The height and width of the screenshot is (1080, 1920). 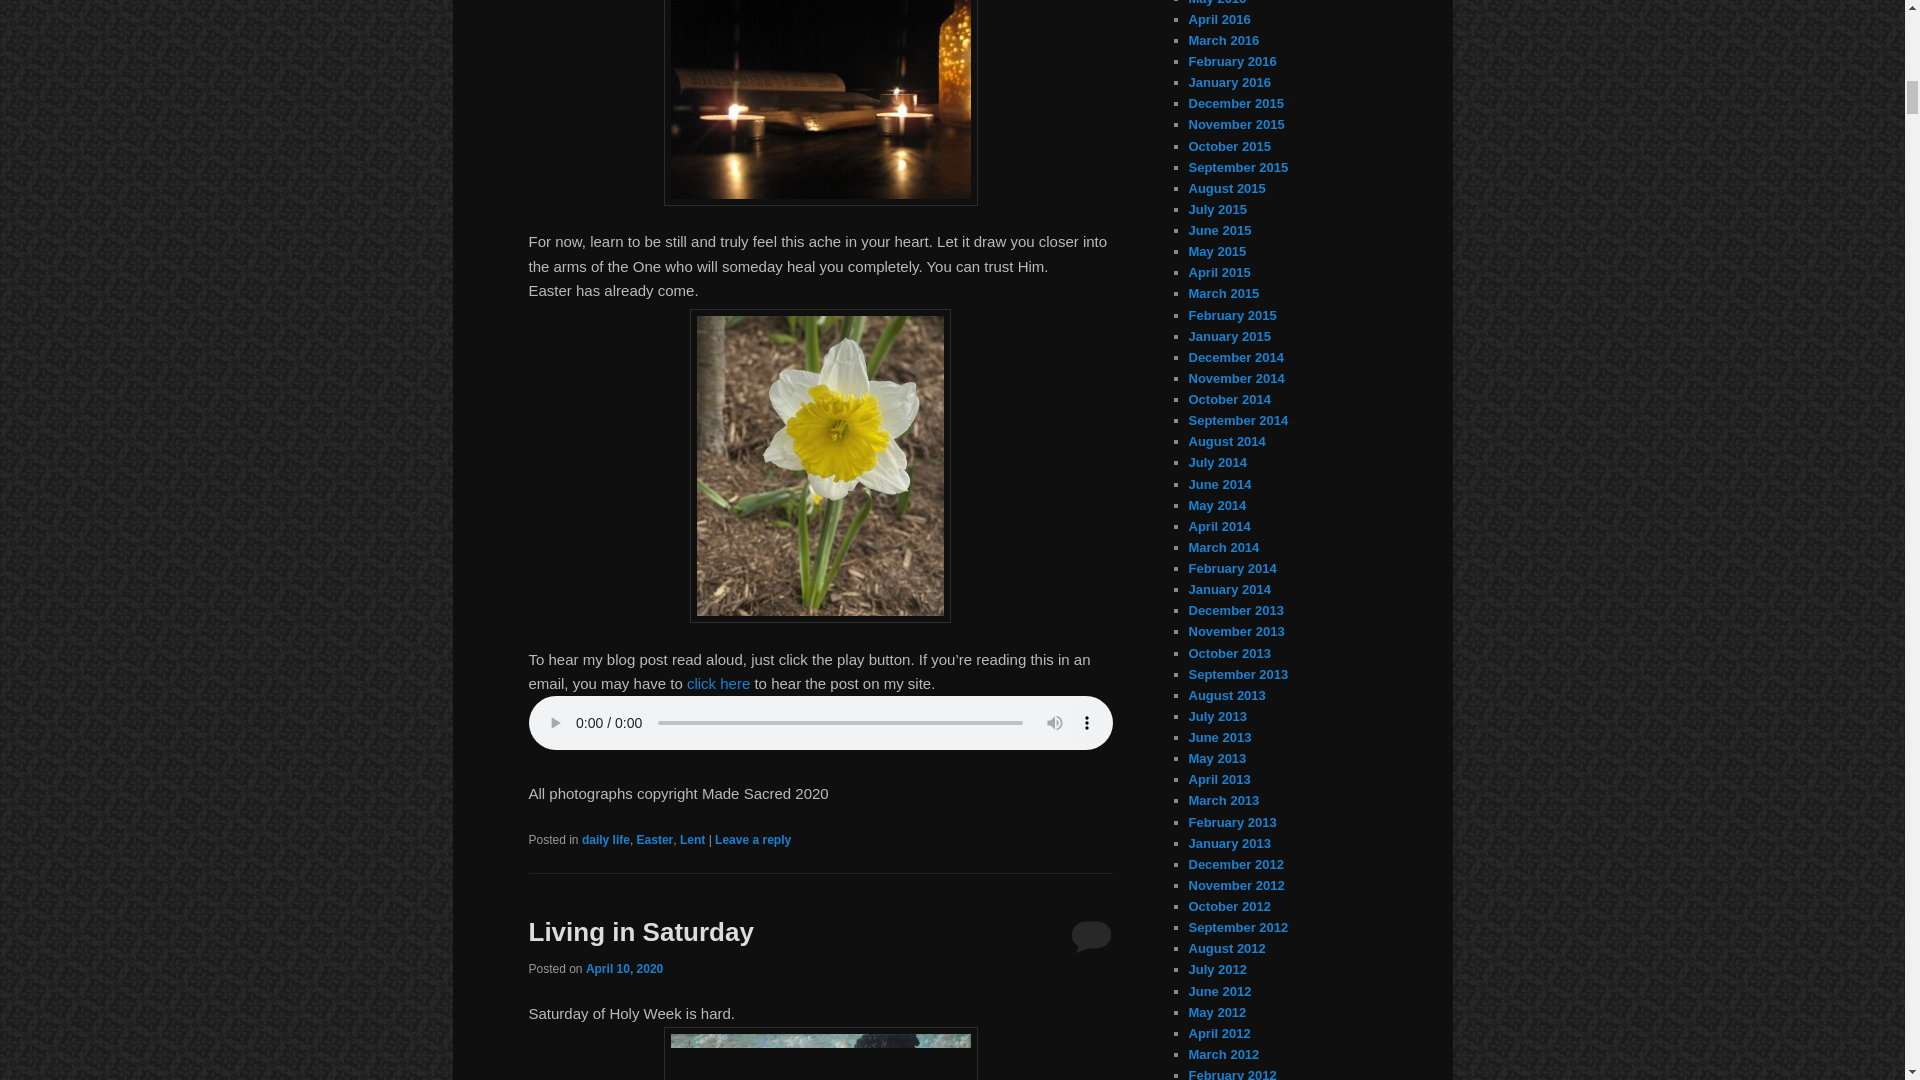 What do you see at coordinates (624, 969) in the screenshot?
I see `9:30 am` at bounding box center [624, 969].